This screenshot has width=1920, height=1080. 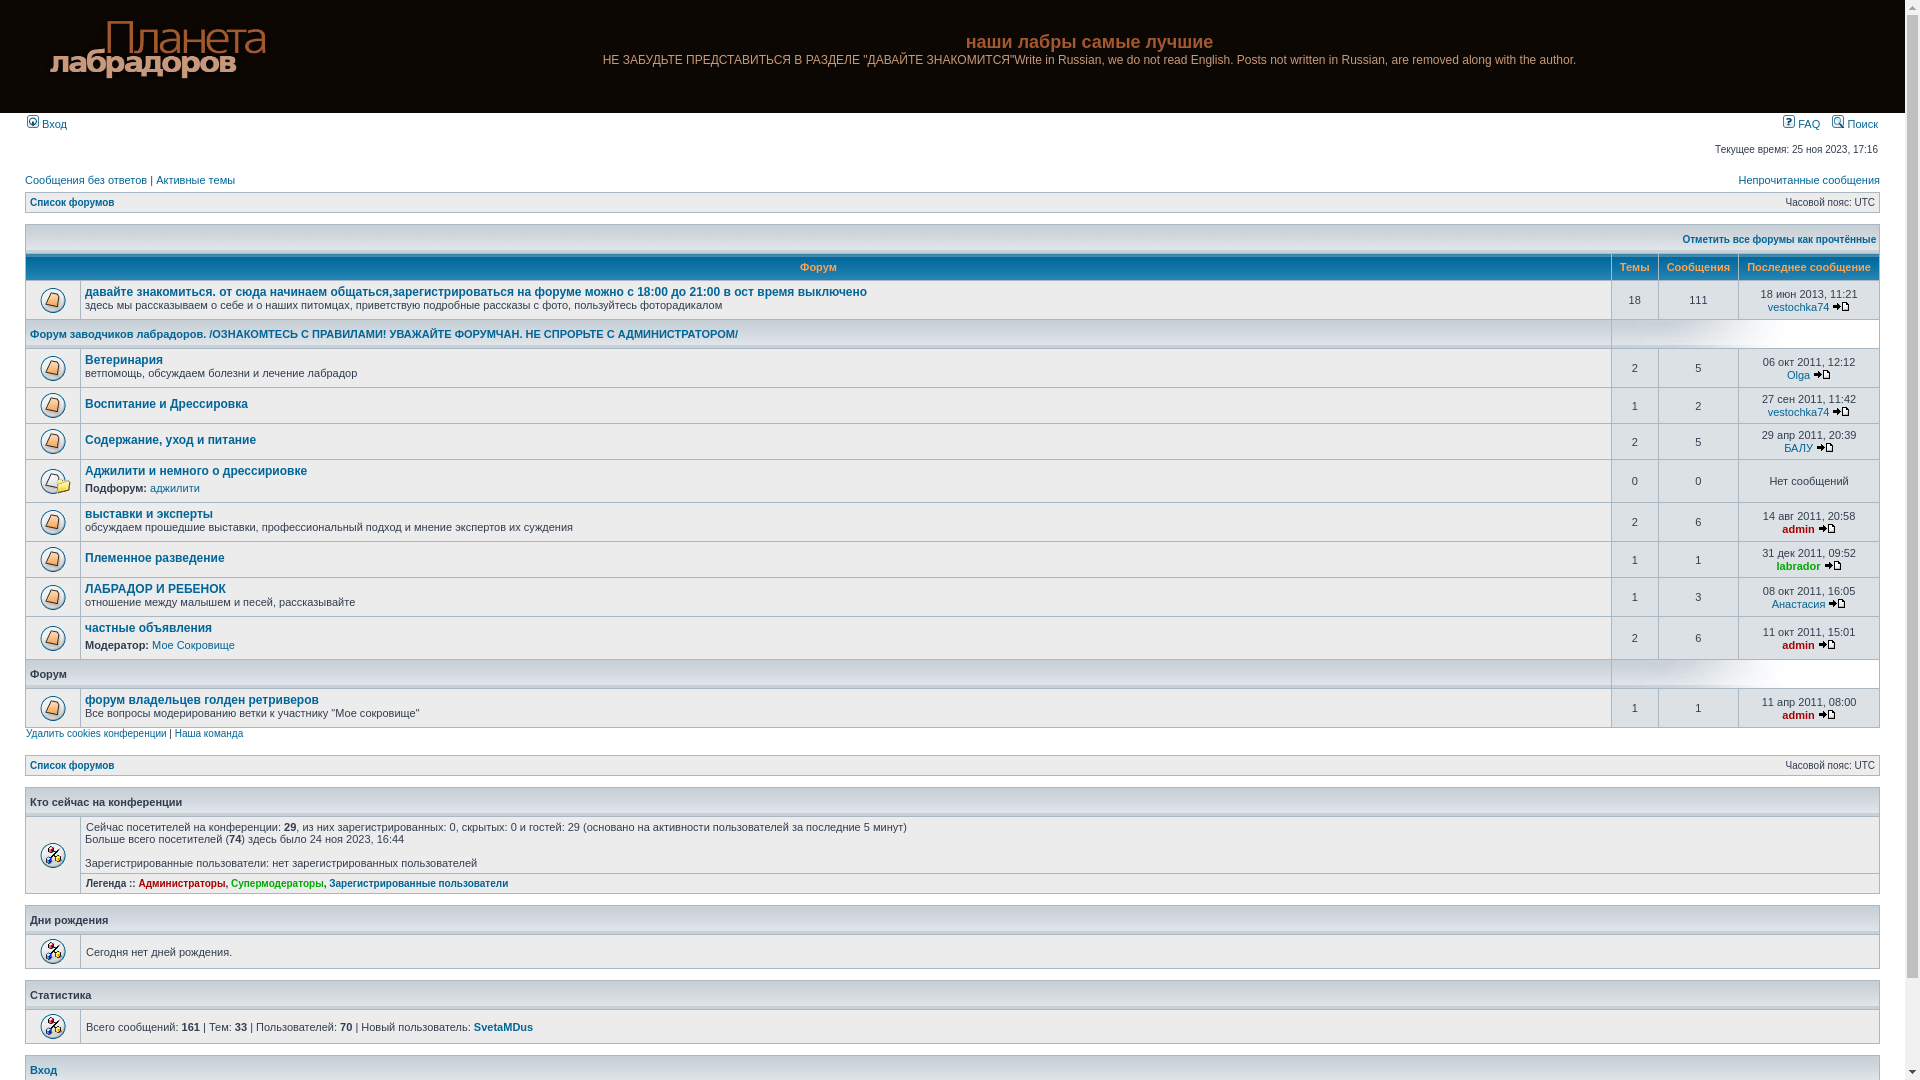 What do you see at coordinates (1802, 124) in the screenshot?
I see `FAQ` at bounding box center [1802, 124].